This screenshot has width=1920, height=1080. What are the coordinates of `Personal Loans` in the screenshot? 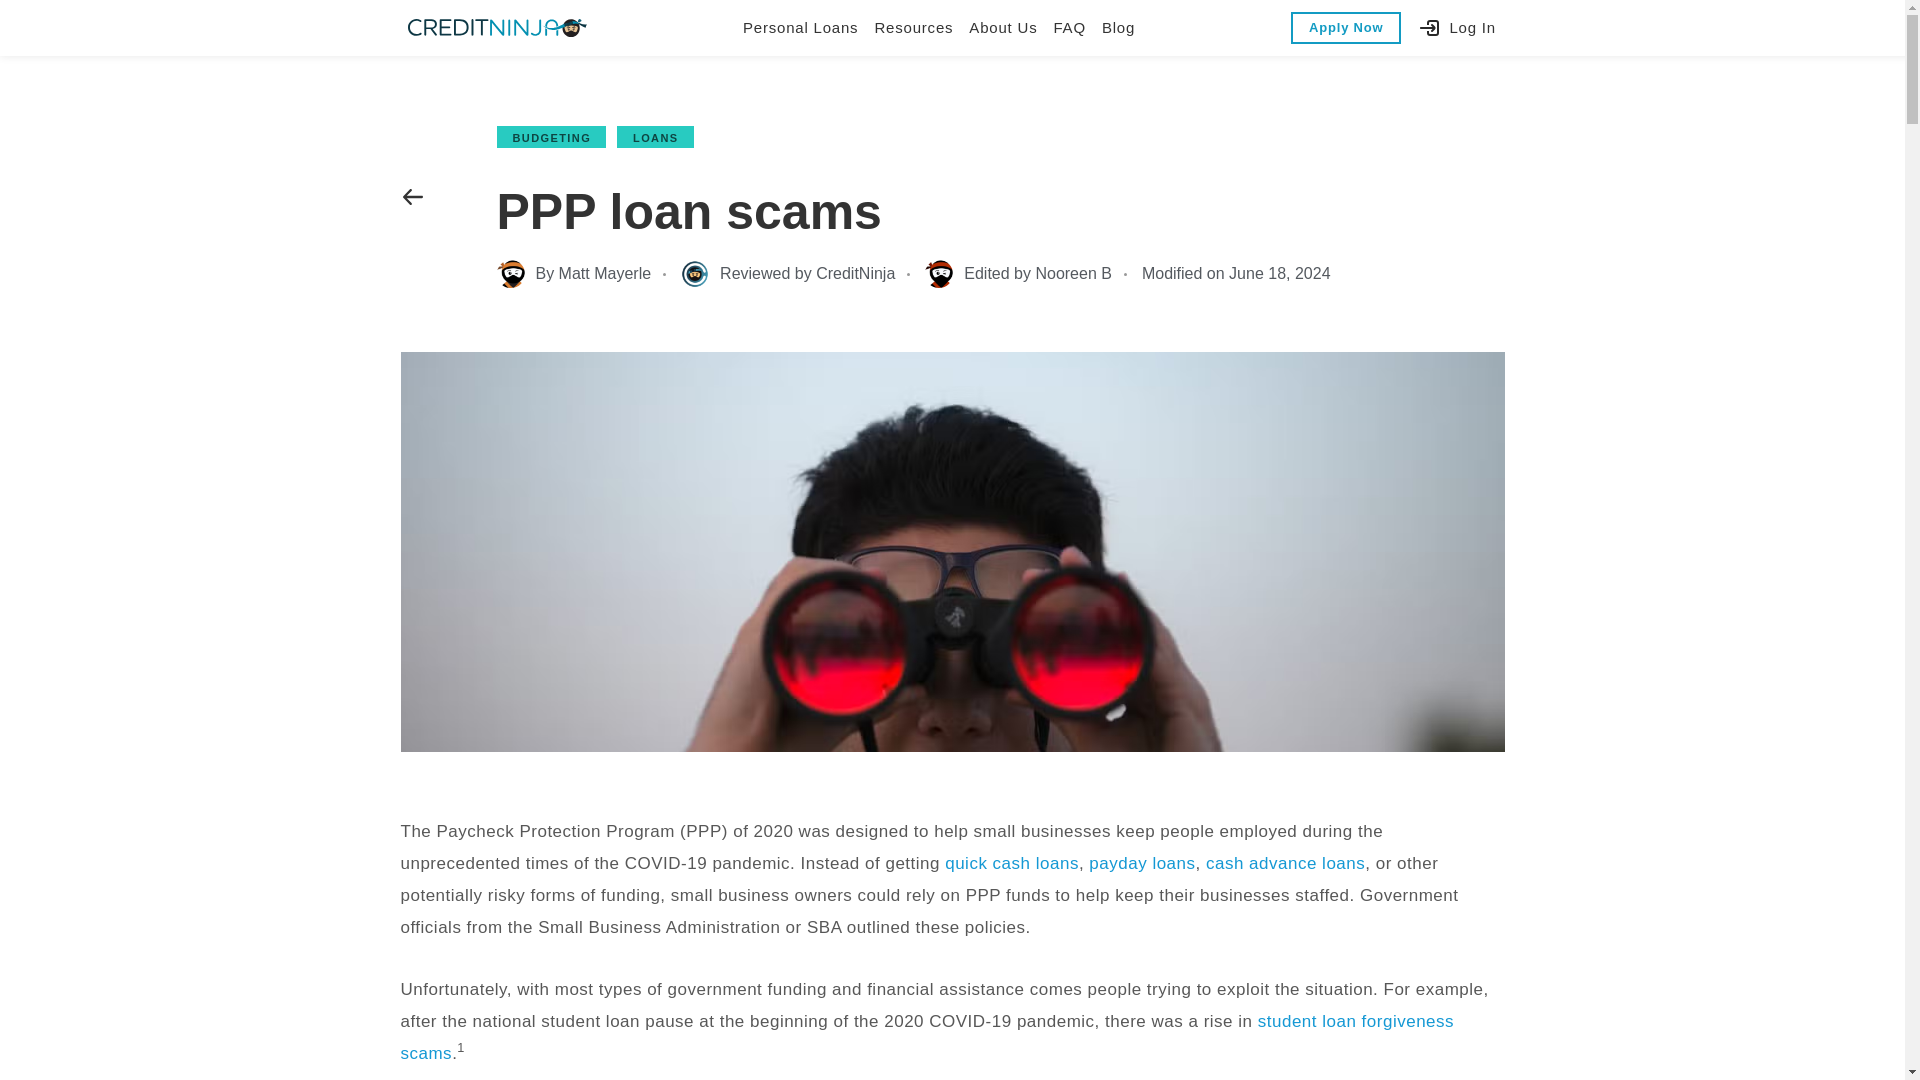 It's located at (800, 28).